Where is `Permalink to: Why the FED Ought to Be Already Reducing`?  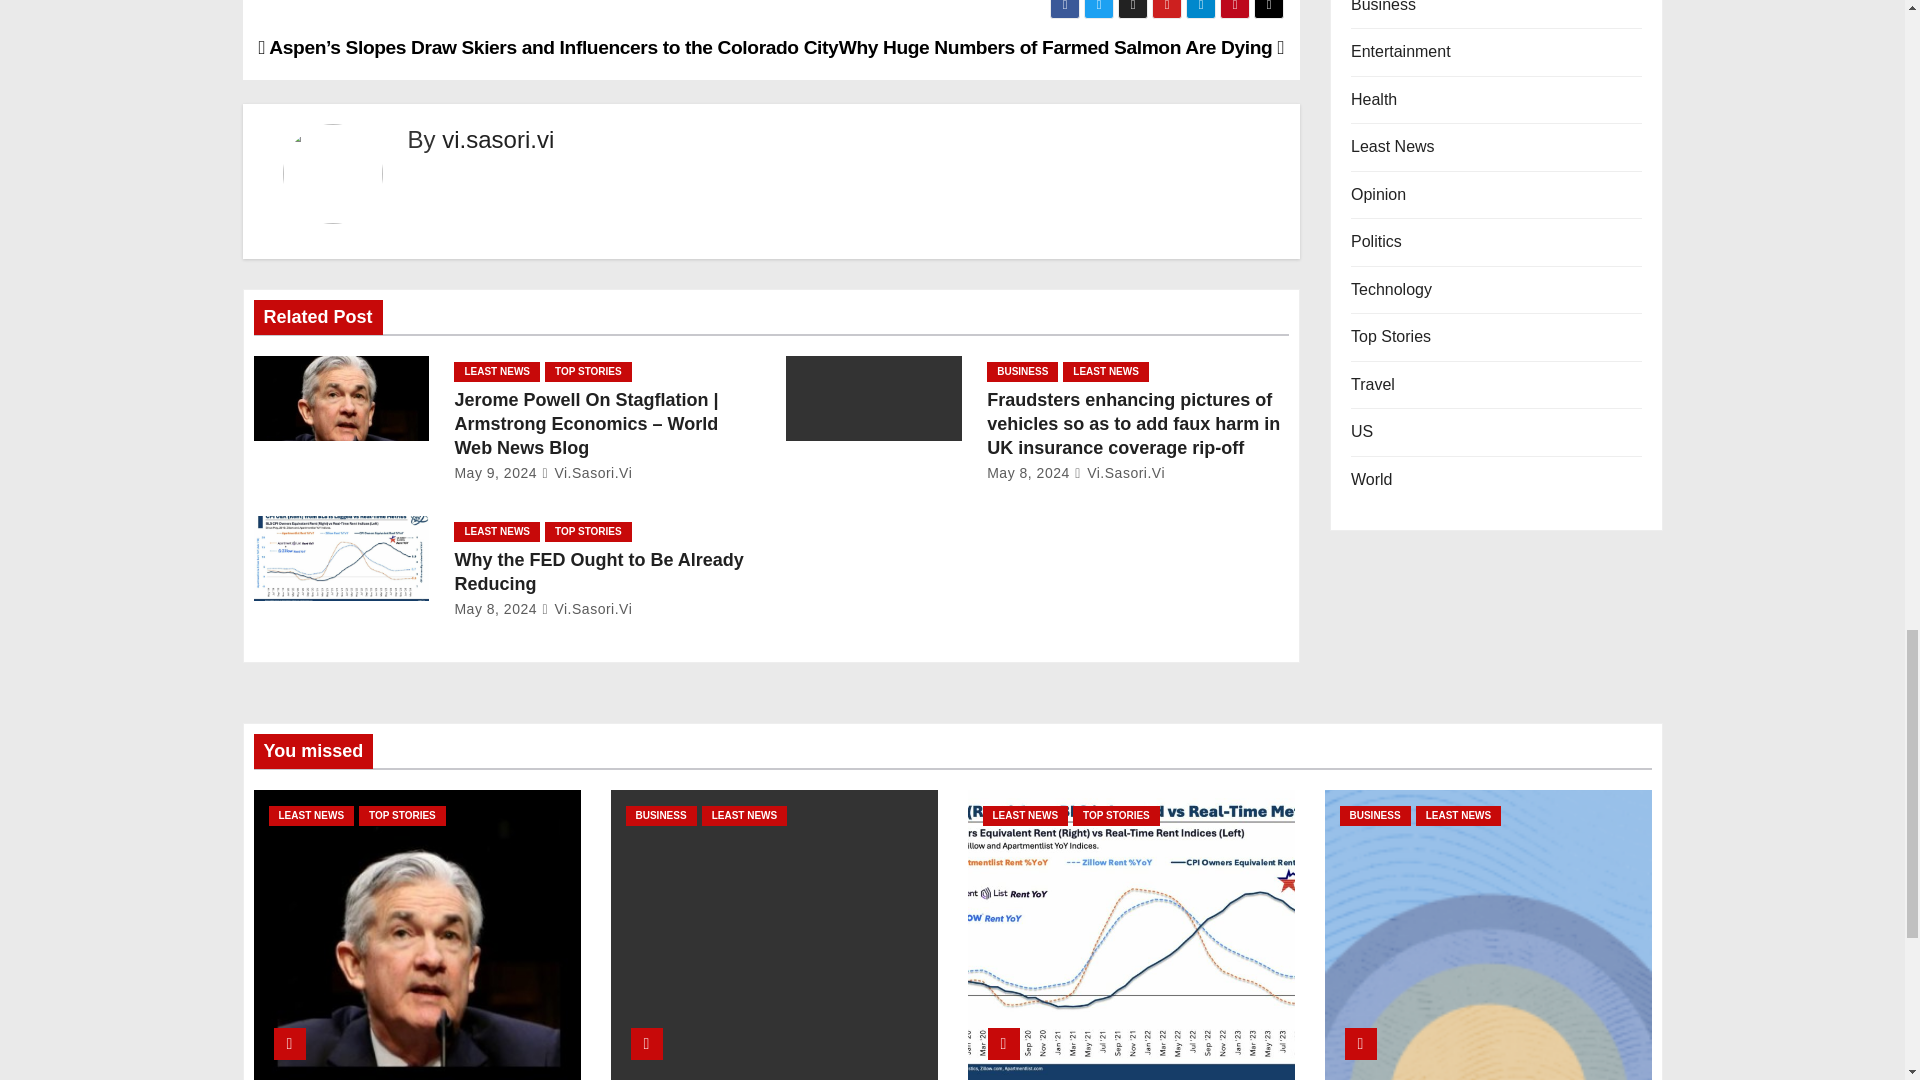
Permalink to: Why the FED Ought to Be Already Reducing is located at coordinates (598, 572).